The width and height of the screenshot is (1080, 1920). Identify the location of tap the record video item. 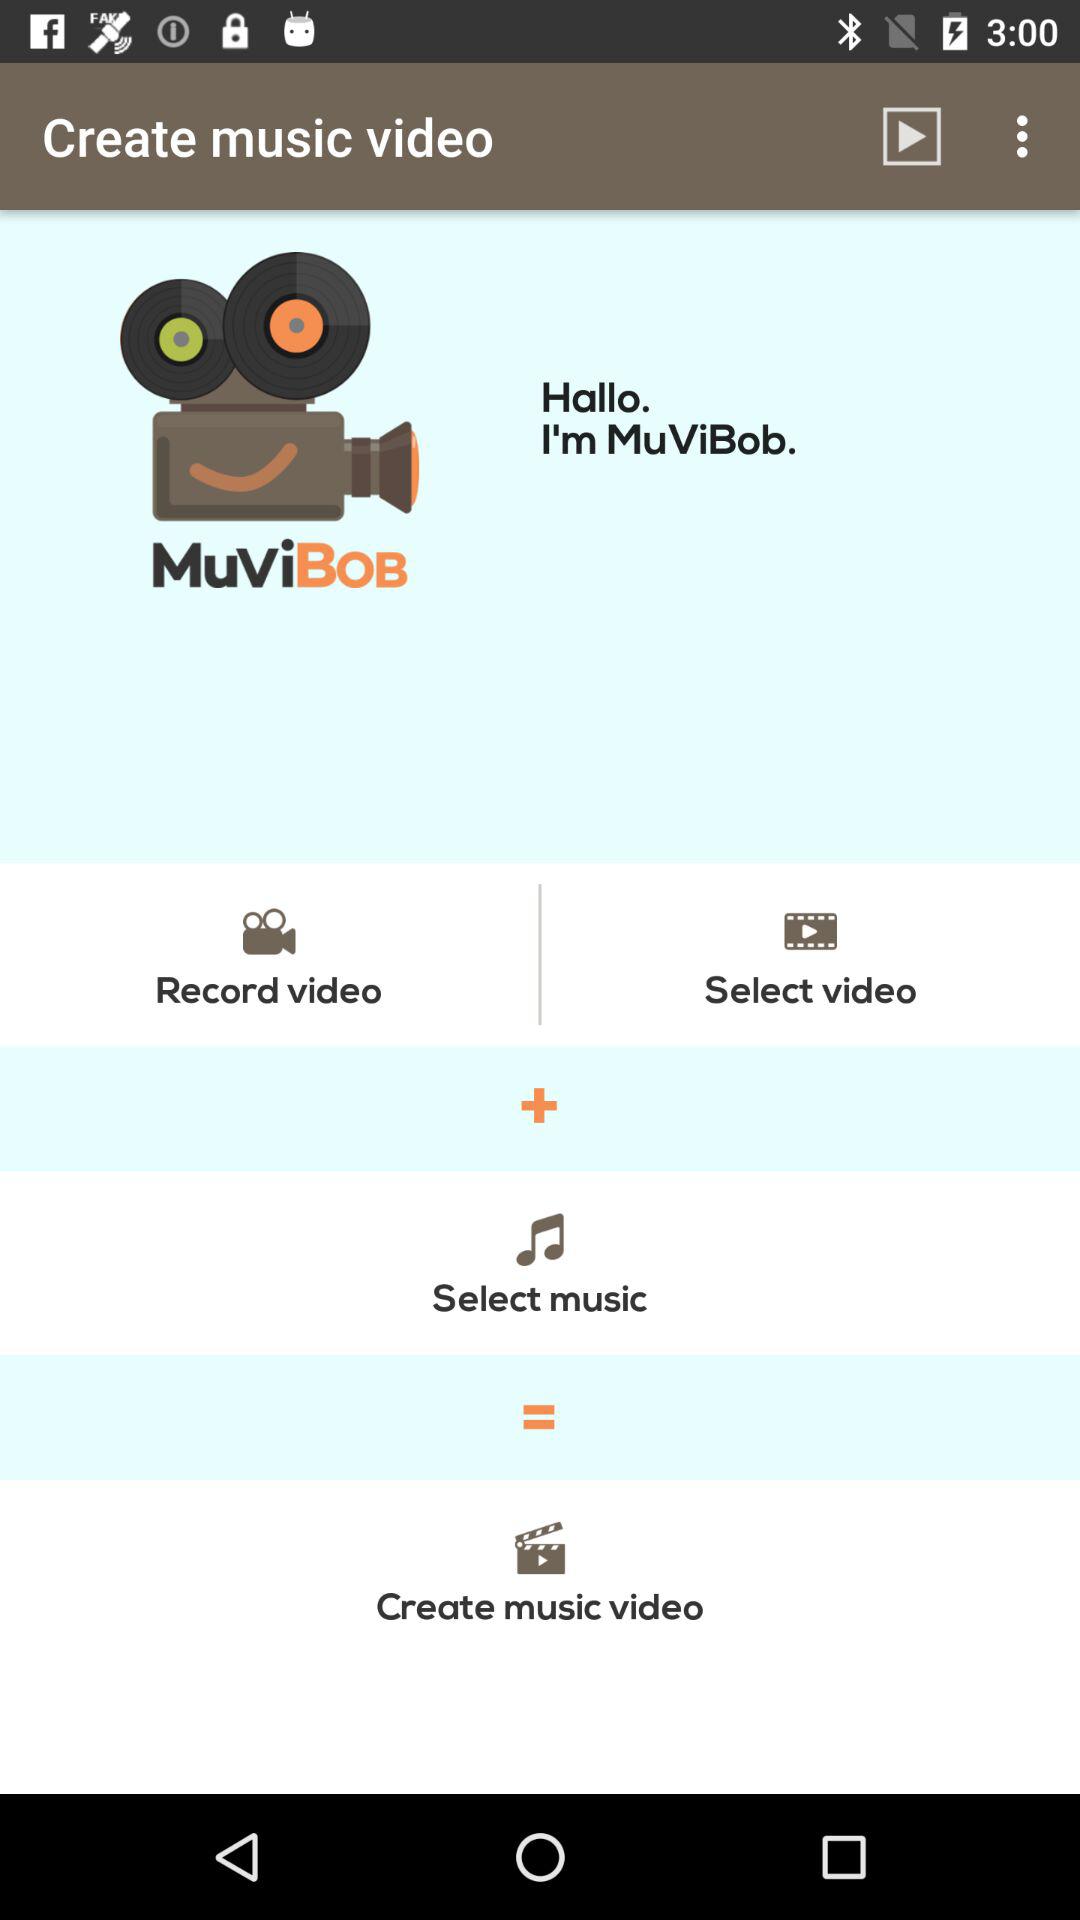
(269, 954).